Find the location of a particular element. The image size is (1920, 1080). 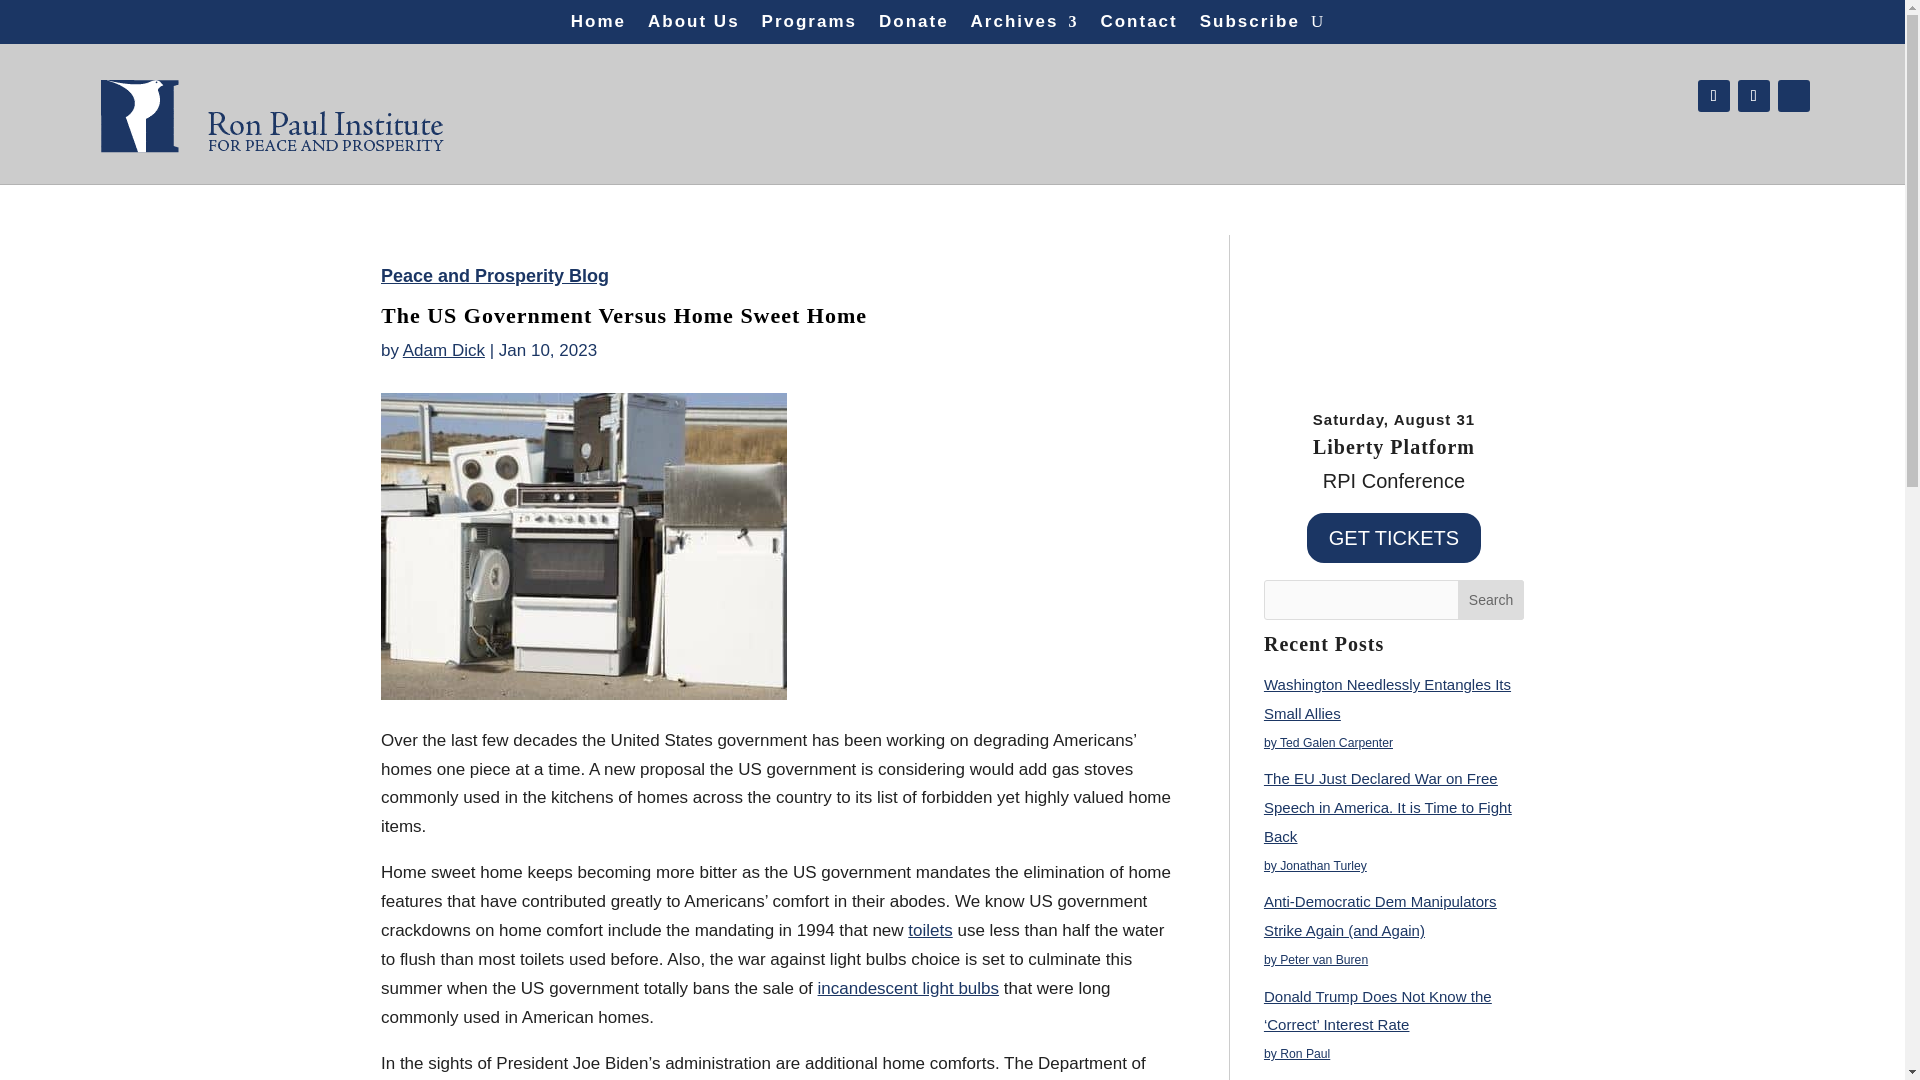

rpilogo-final is located at coordinates (272, 108).